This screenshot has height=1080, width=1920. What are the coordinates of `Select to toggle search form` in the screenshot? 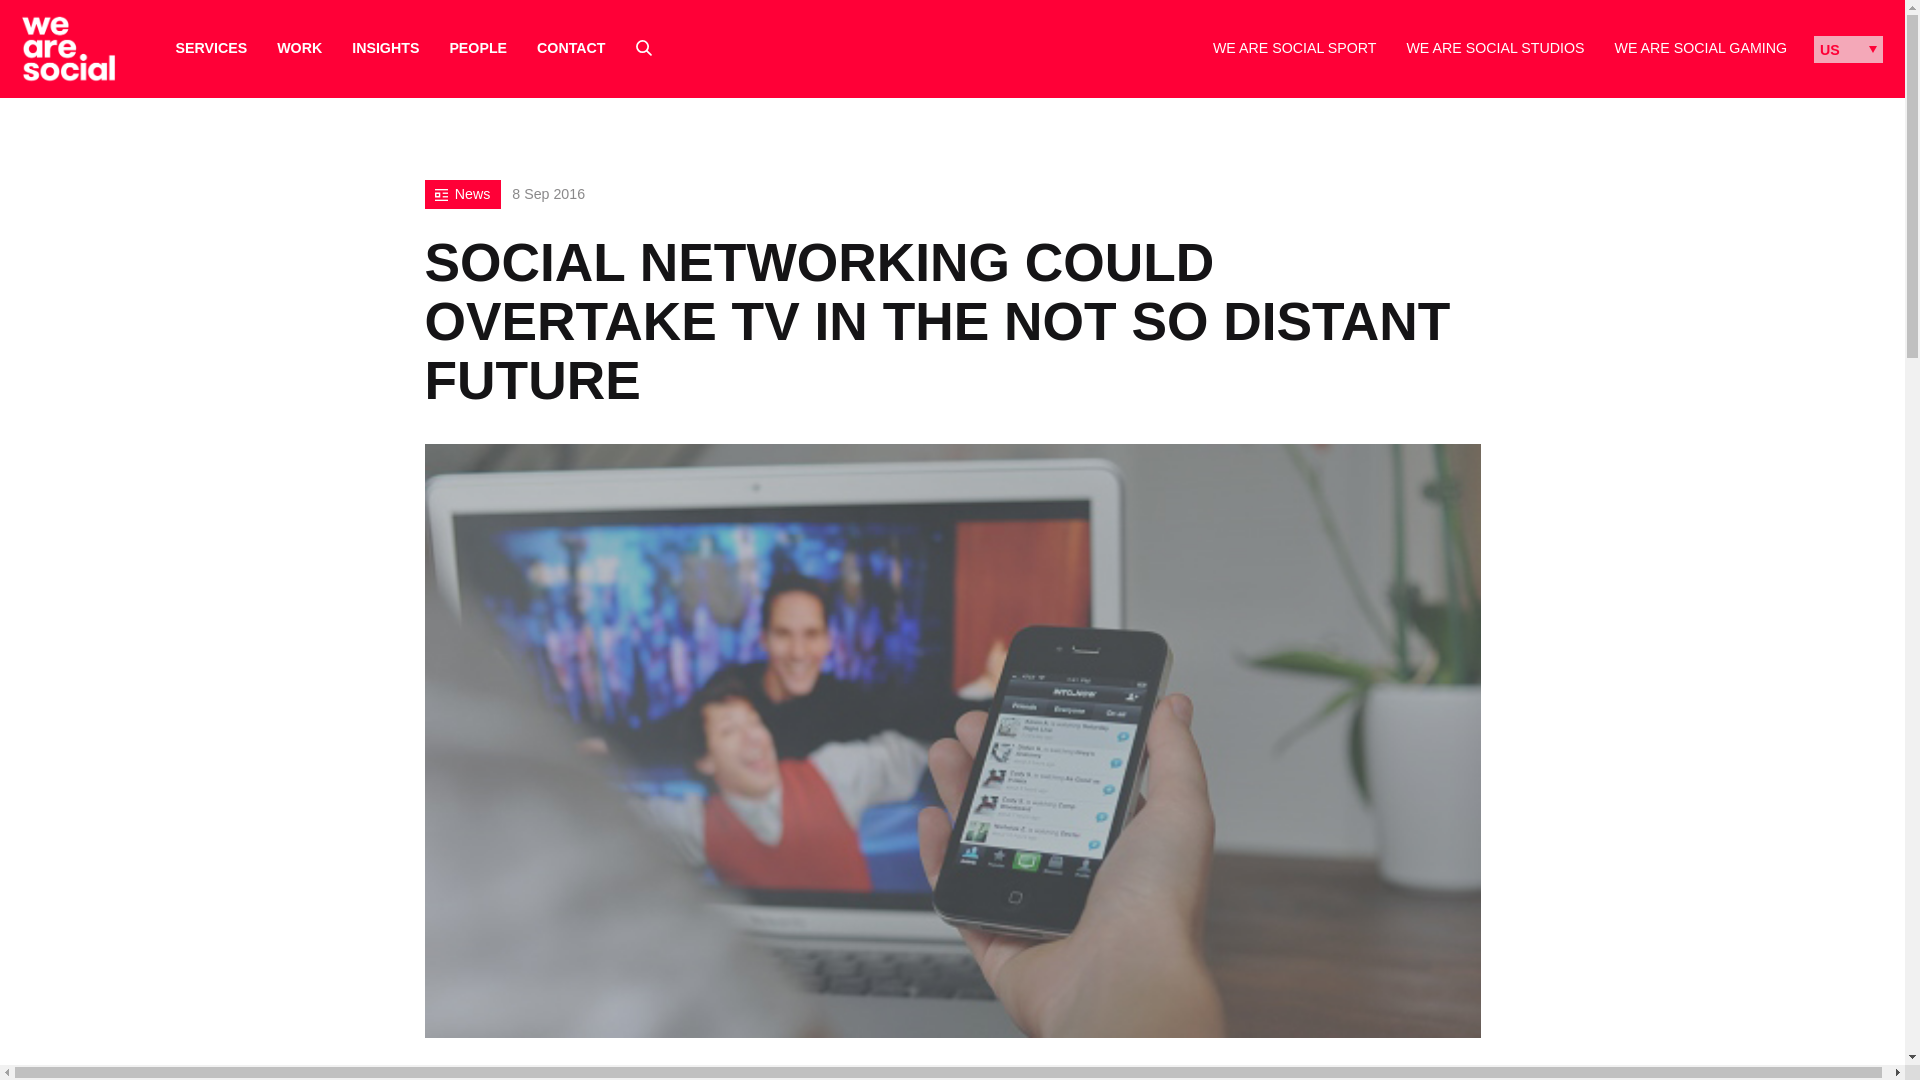 It's located at (644, 48).